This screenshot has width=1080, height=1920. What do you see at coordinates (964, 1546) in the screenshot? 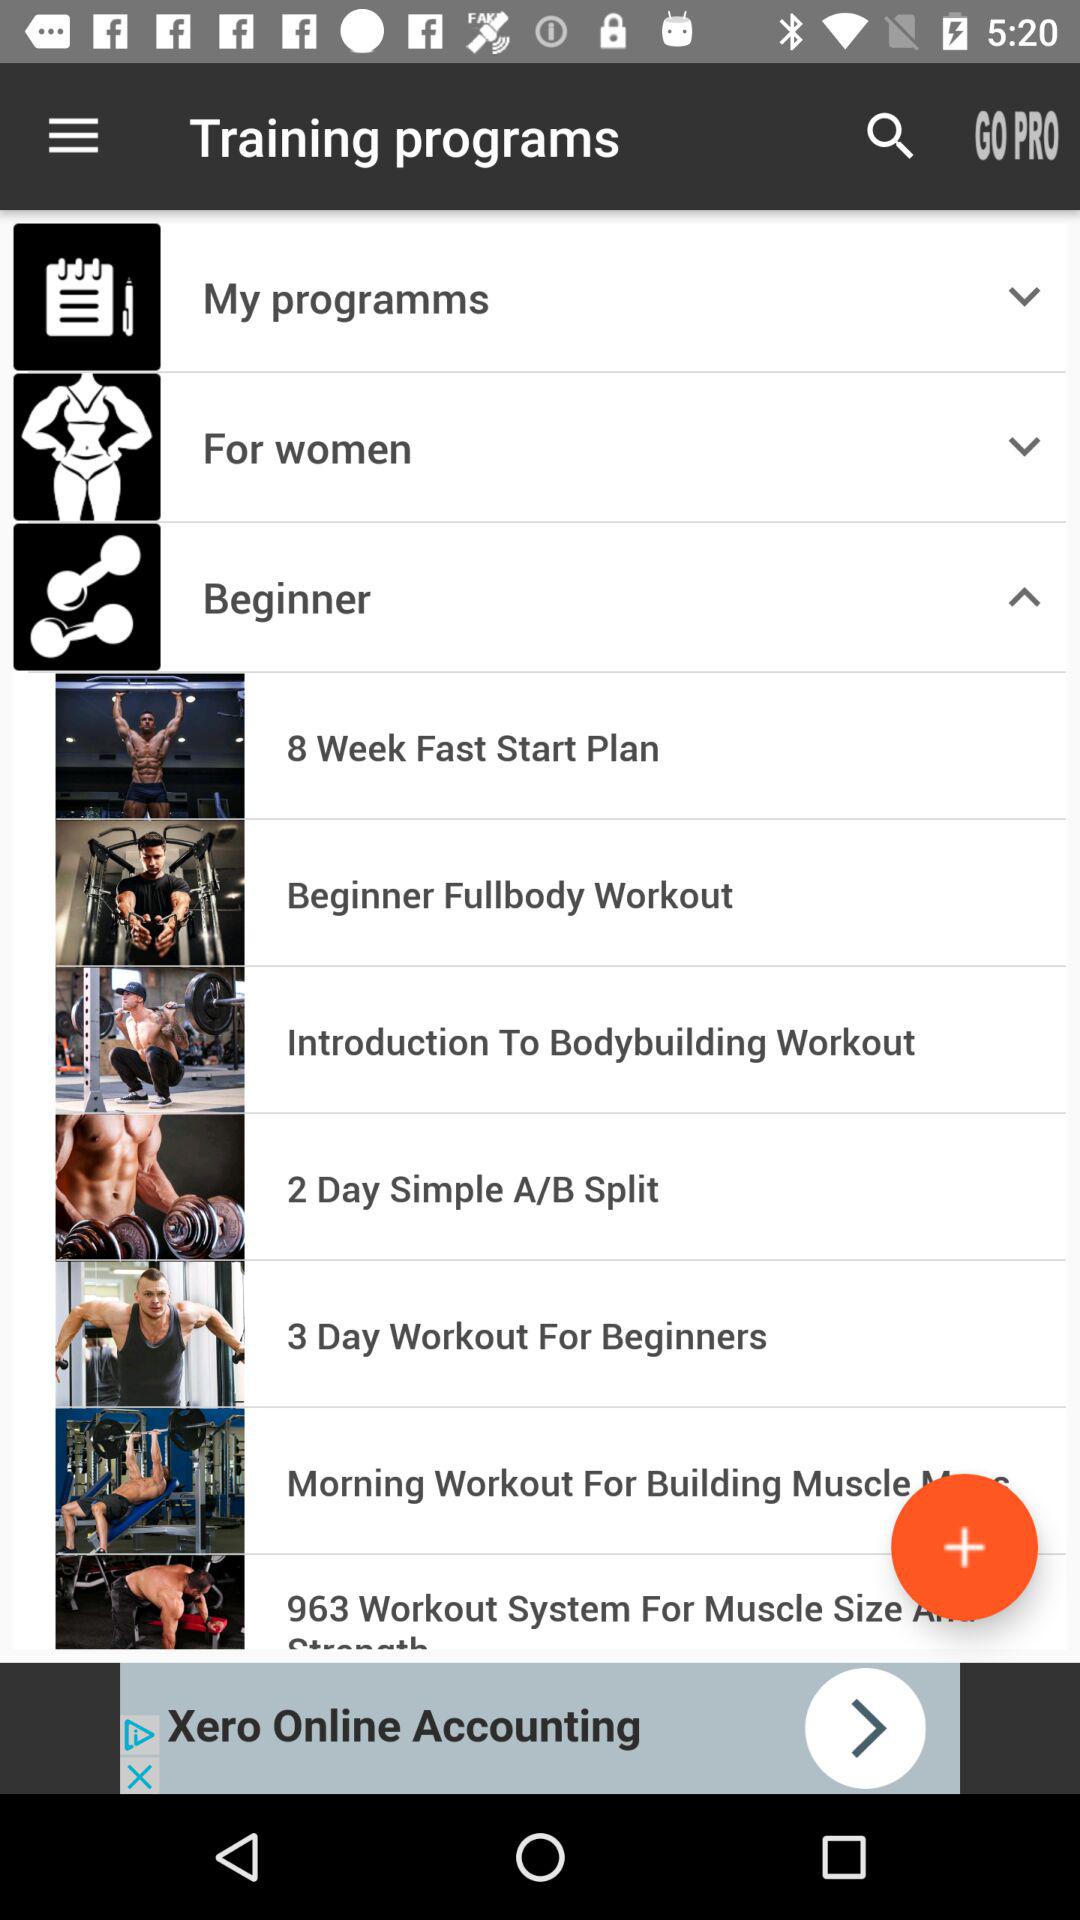
I see `add button` at bounding box center [964, 1546].